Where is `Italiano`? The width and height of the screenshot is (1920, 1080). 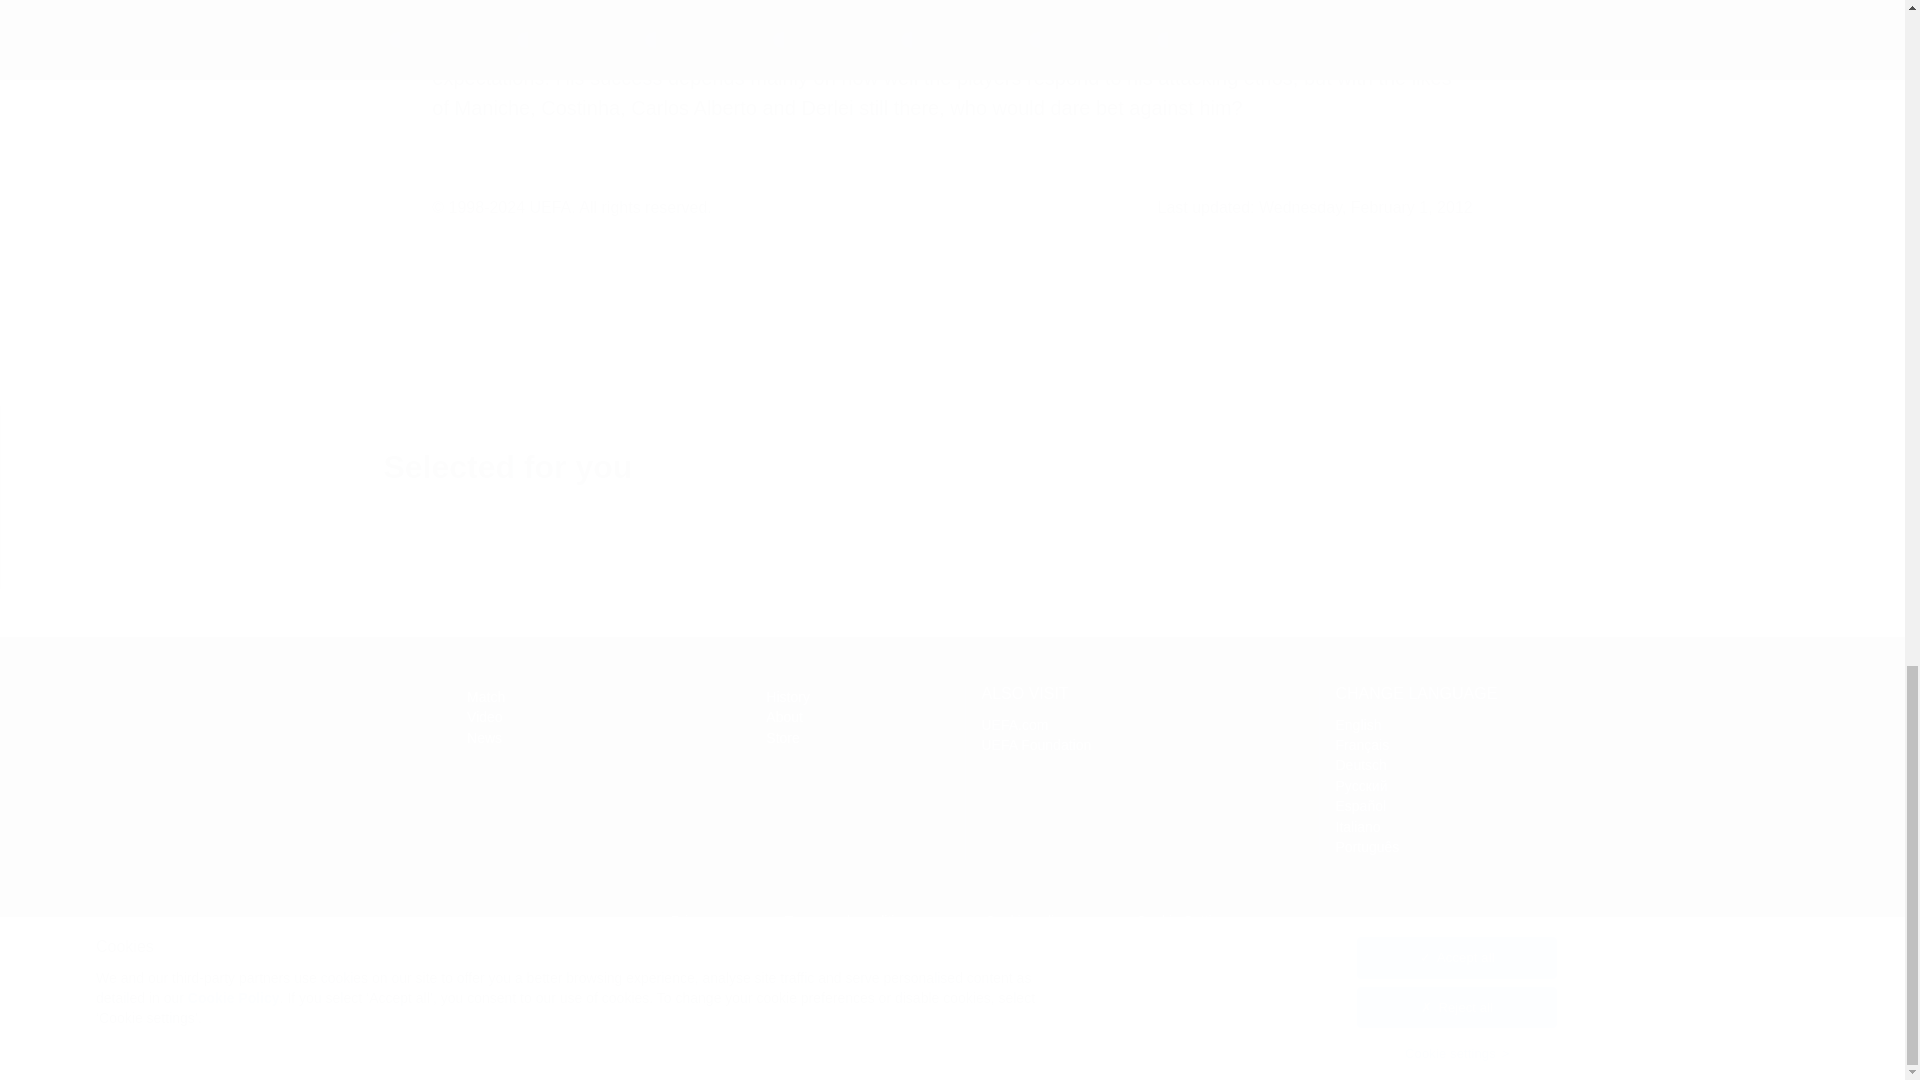
Italiano is located at coordinates (1358, 826).